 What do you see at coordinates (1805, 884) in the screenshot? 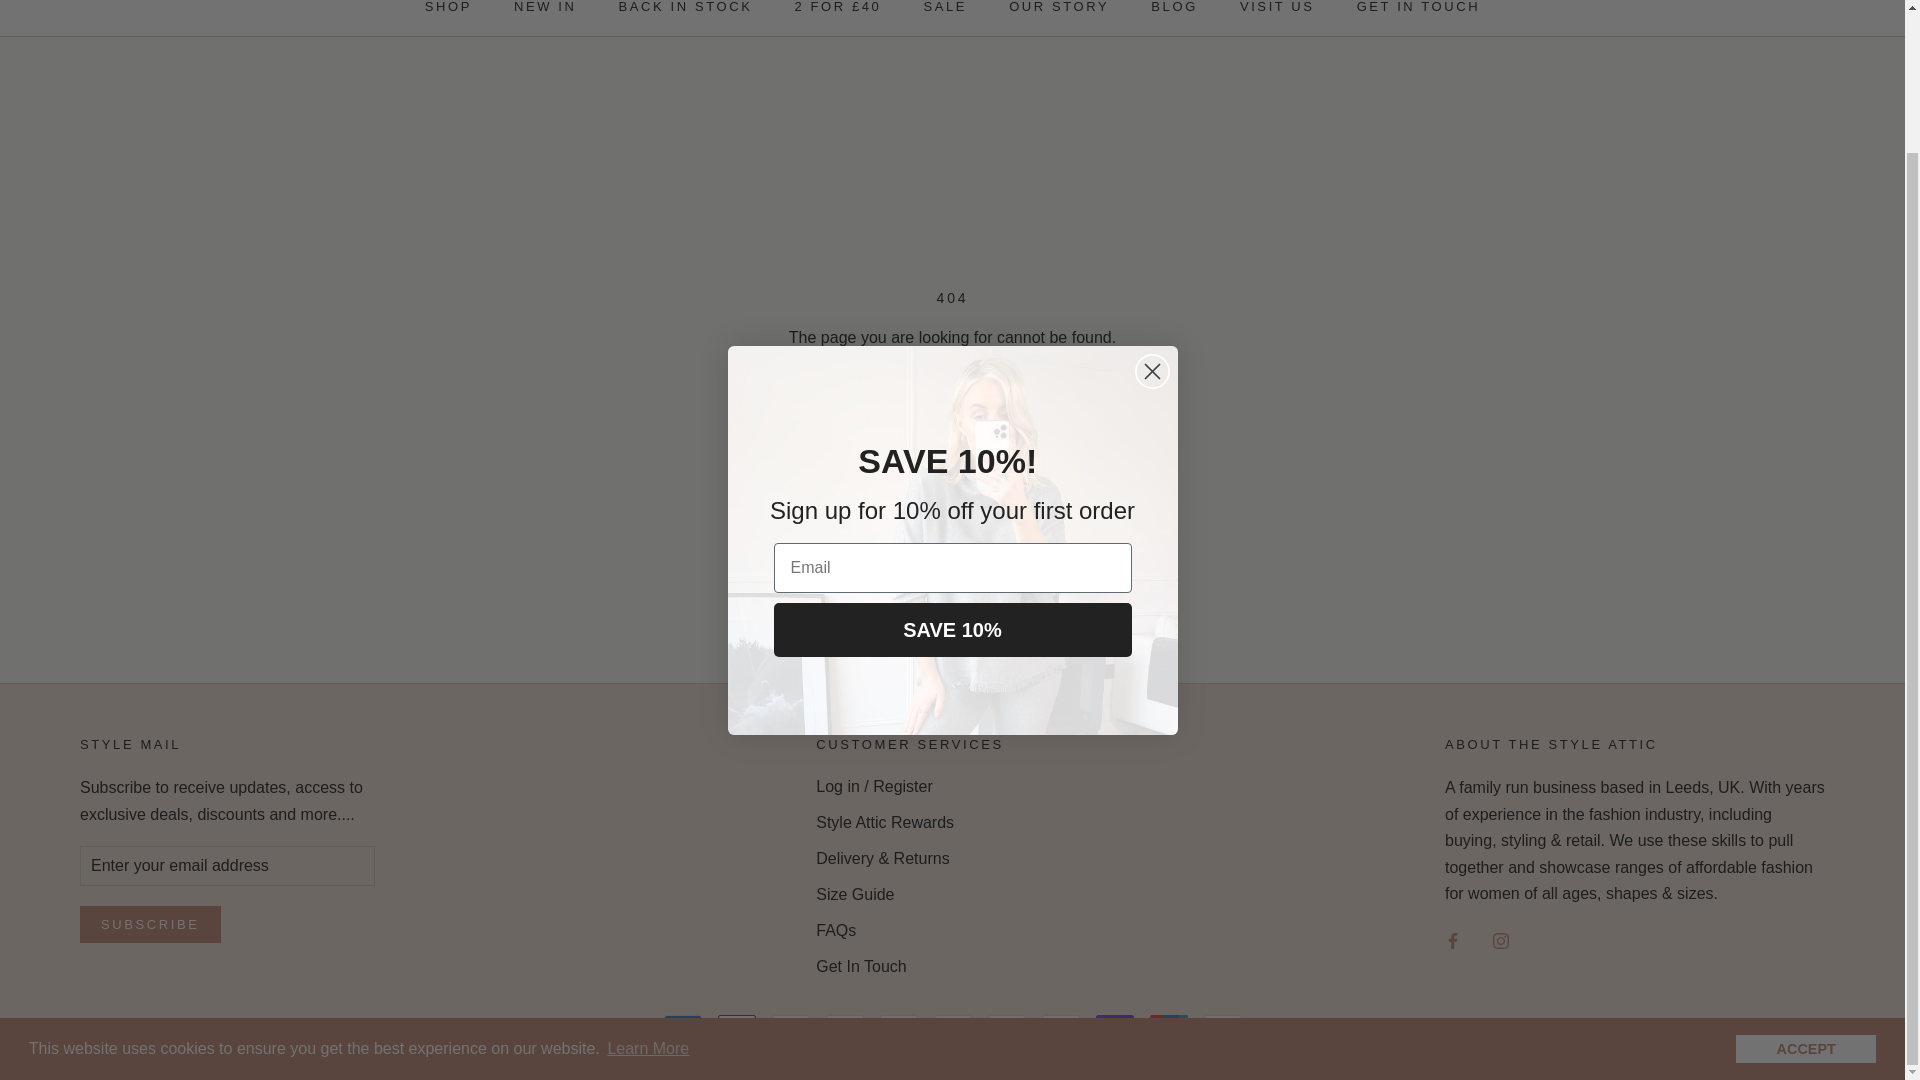
I see `ACCEPT` at bounding box center [1805, 884].